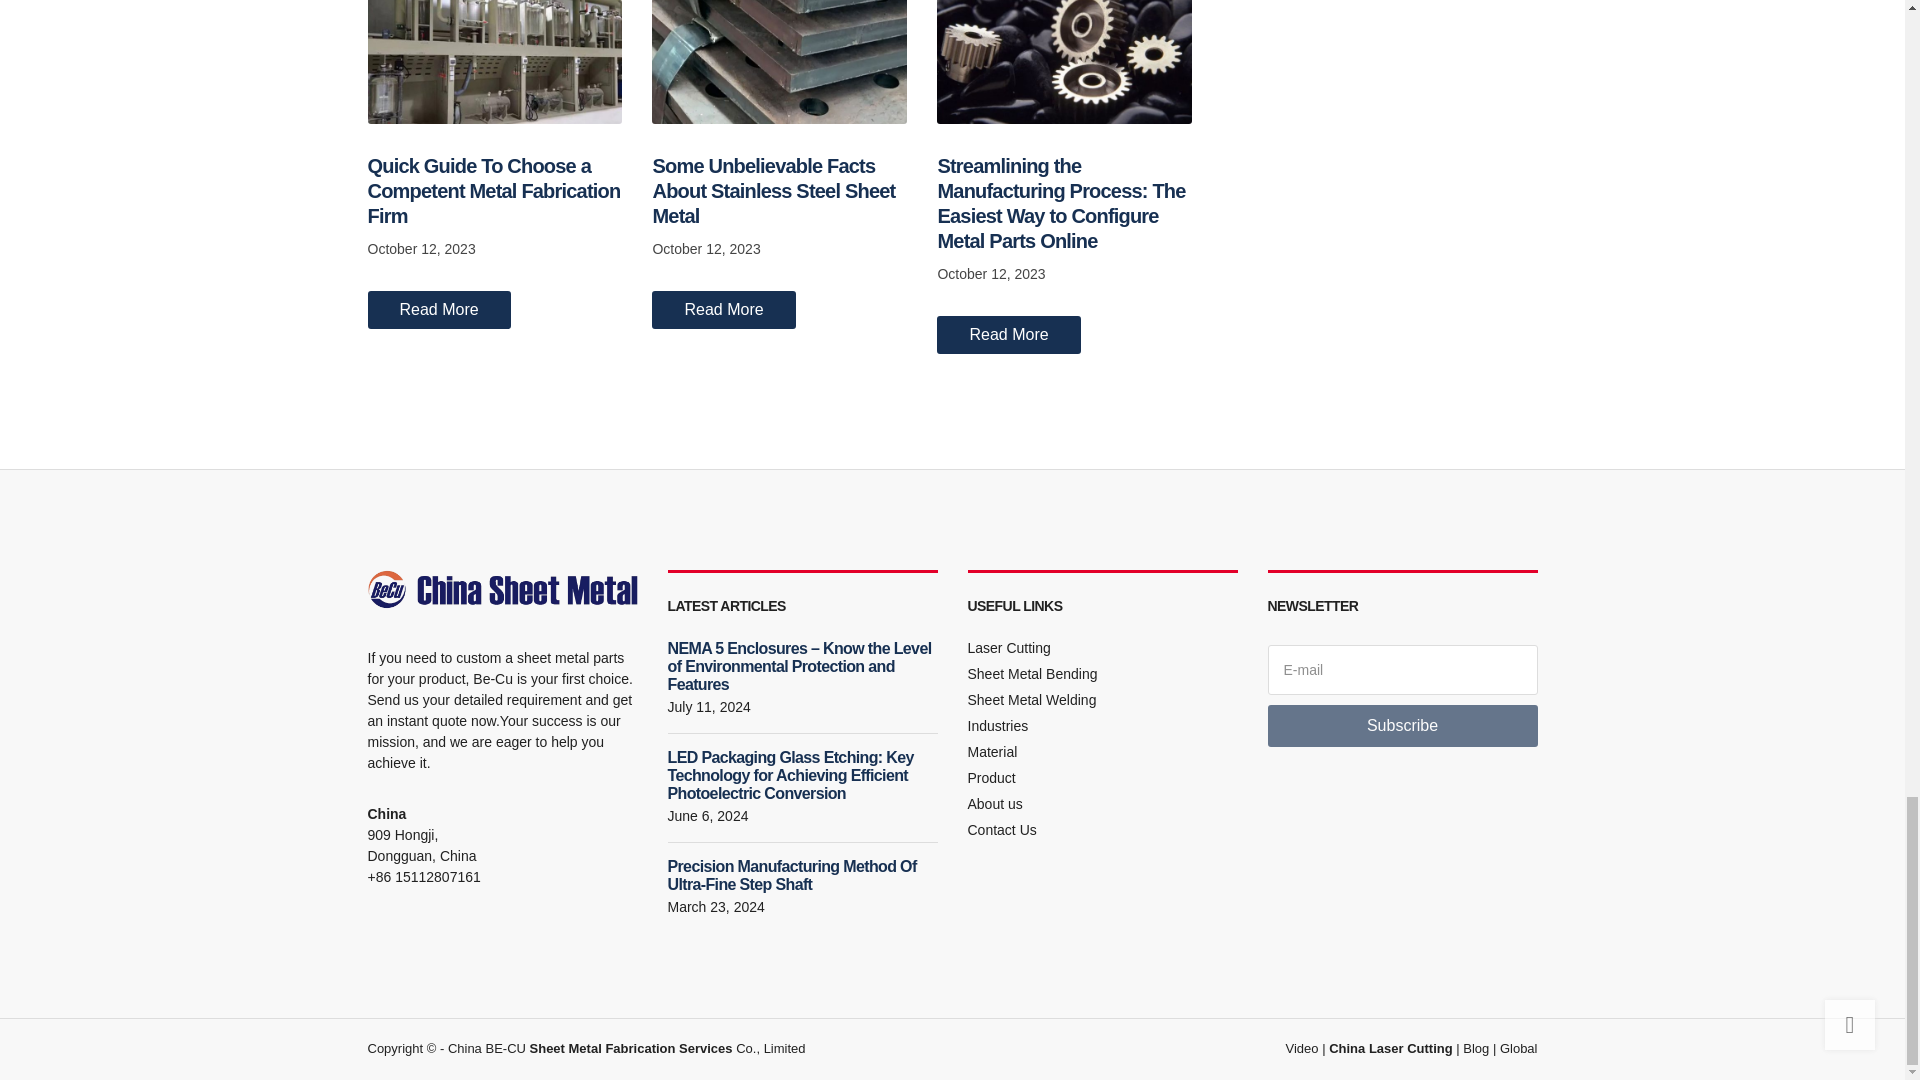 This screenshot has height=1080, width=1920. What do you see at coordinates (773, 190) in the screenshot?
I see `Some Unbelievable Facts About Stainless Steel Sheet Metal` at bounding box center [773, 190].